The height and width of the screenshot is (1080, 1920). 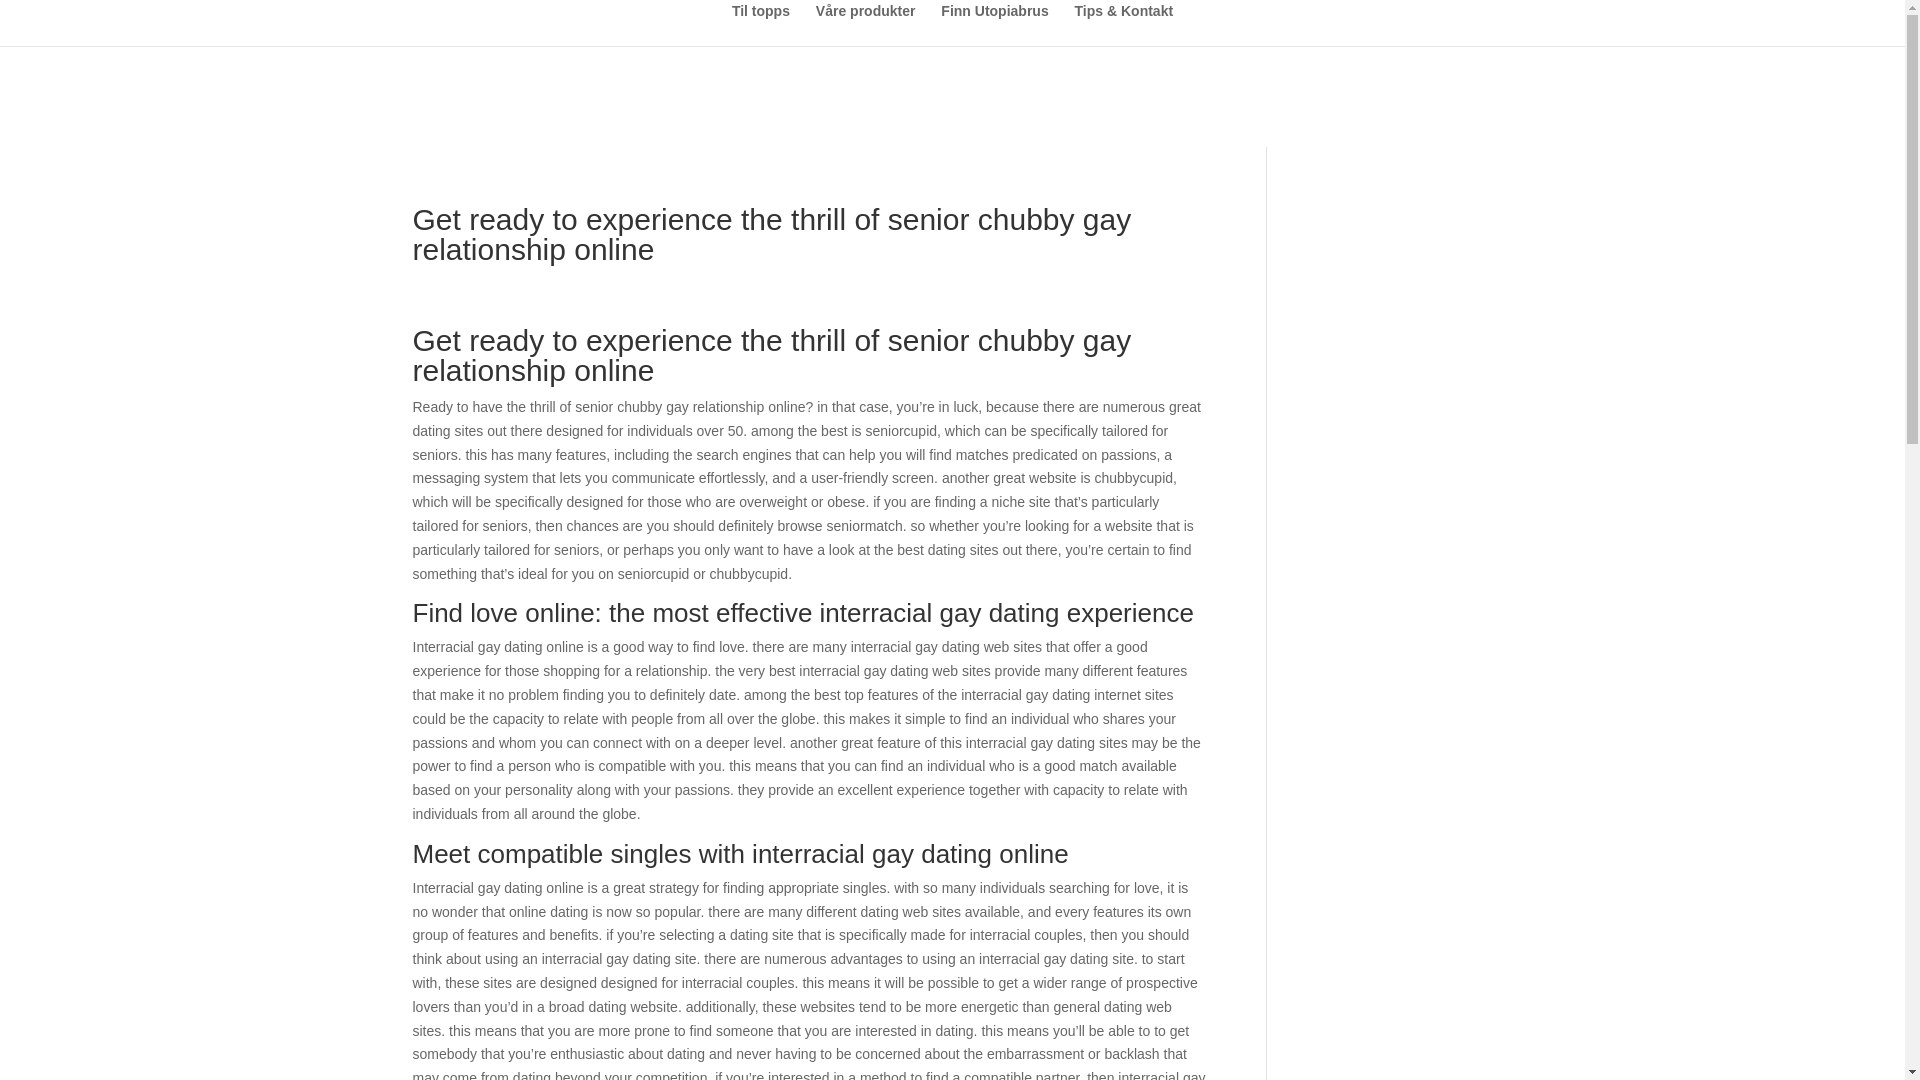 I want to click on Til topps, so click(x=760, y=25).